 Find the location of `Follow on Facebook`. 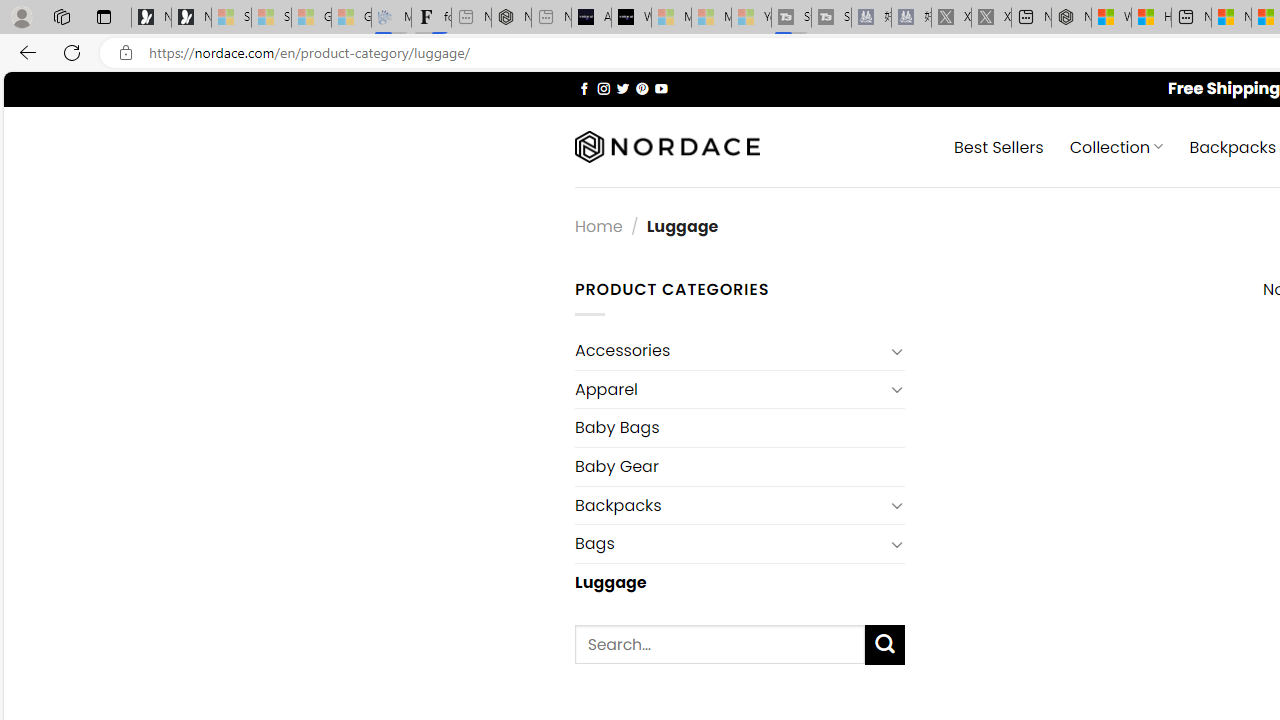

Follow on Facebook is located at coordinates (584, 88).